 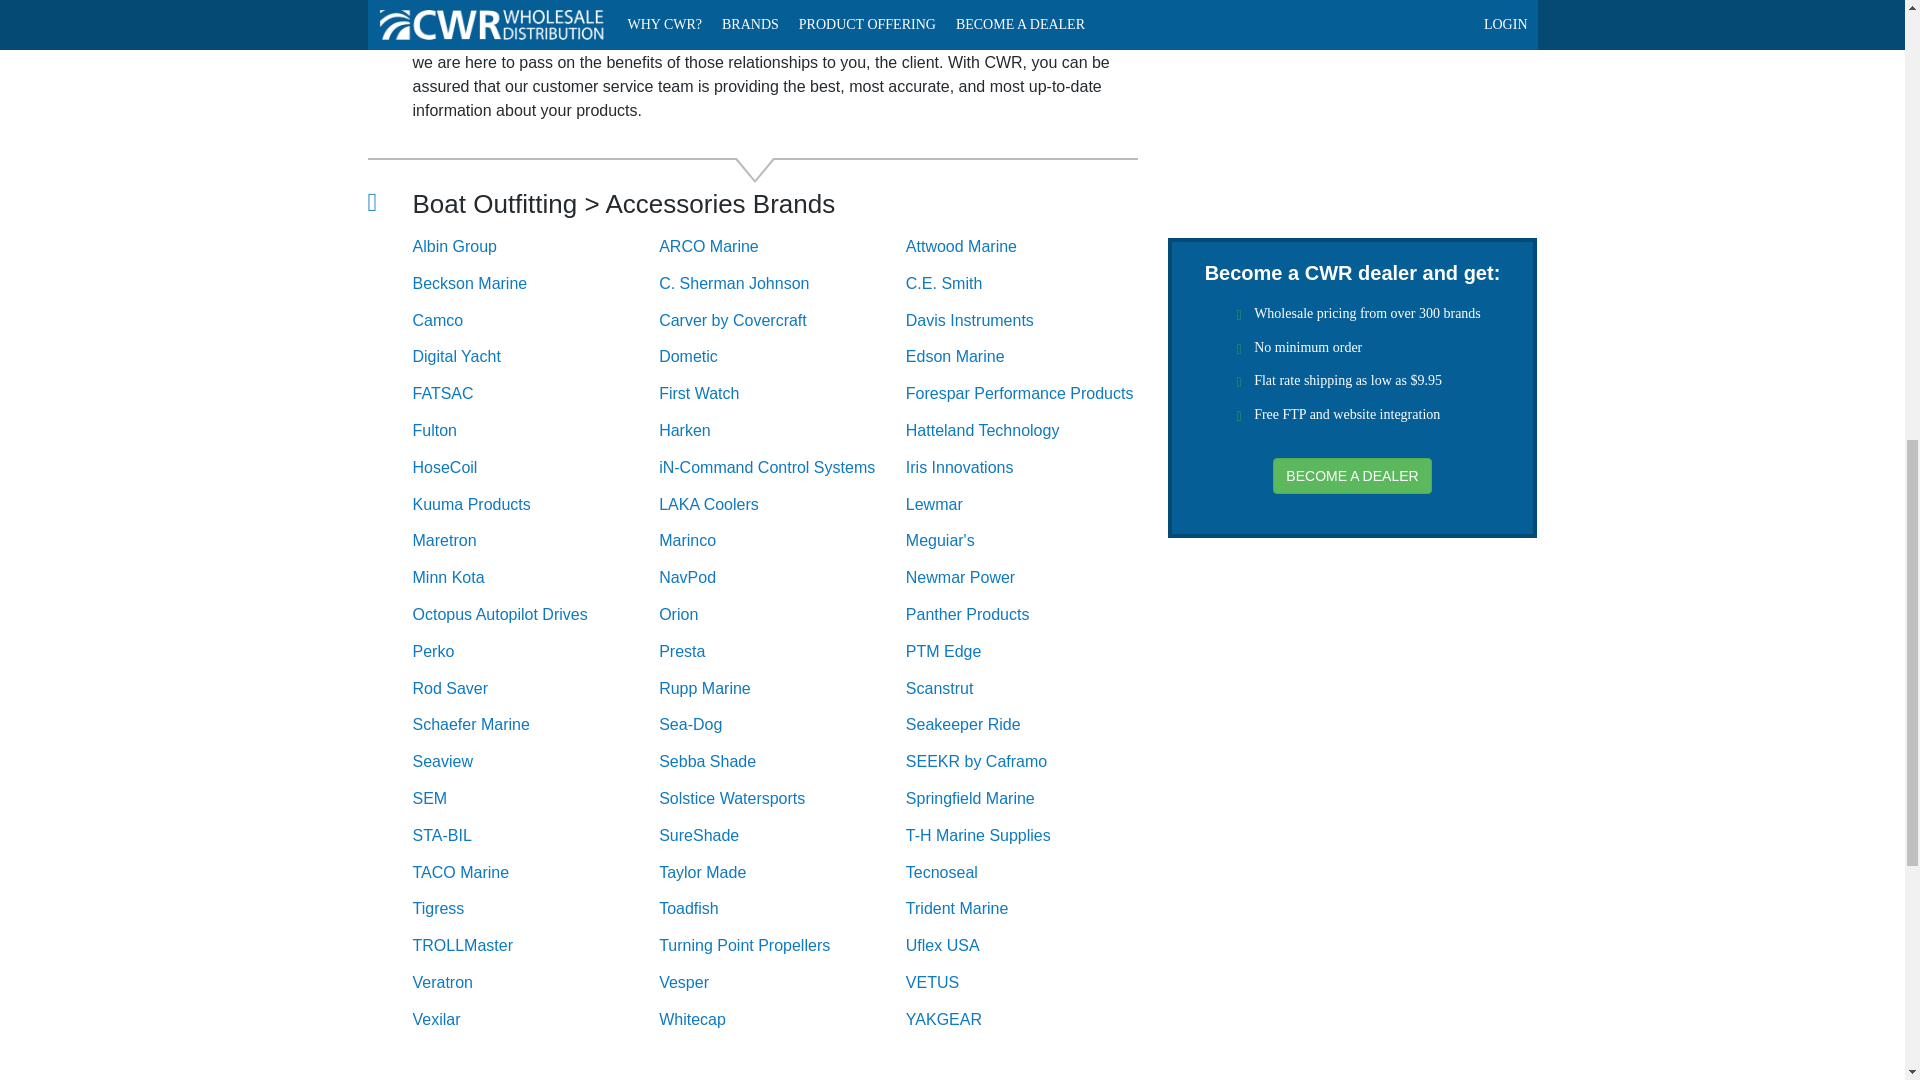 What do you see at coordinates (1030, 246) in the screenshot?
I see `Attwood Marine` at bounding box center [1030, 246].